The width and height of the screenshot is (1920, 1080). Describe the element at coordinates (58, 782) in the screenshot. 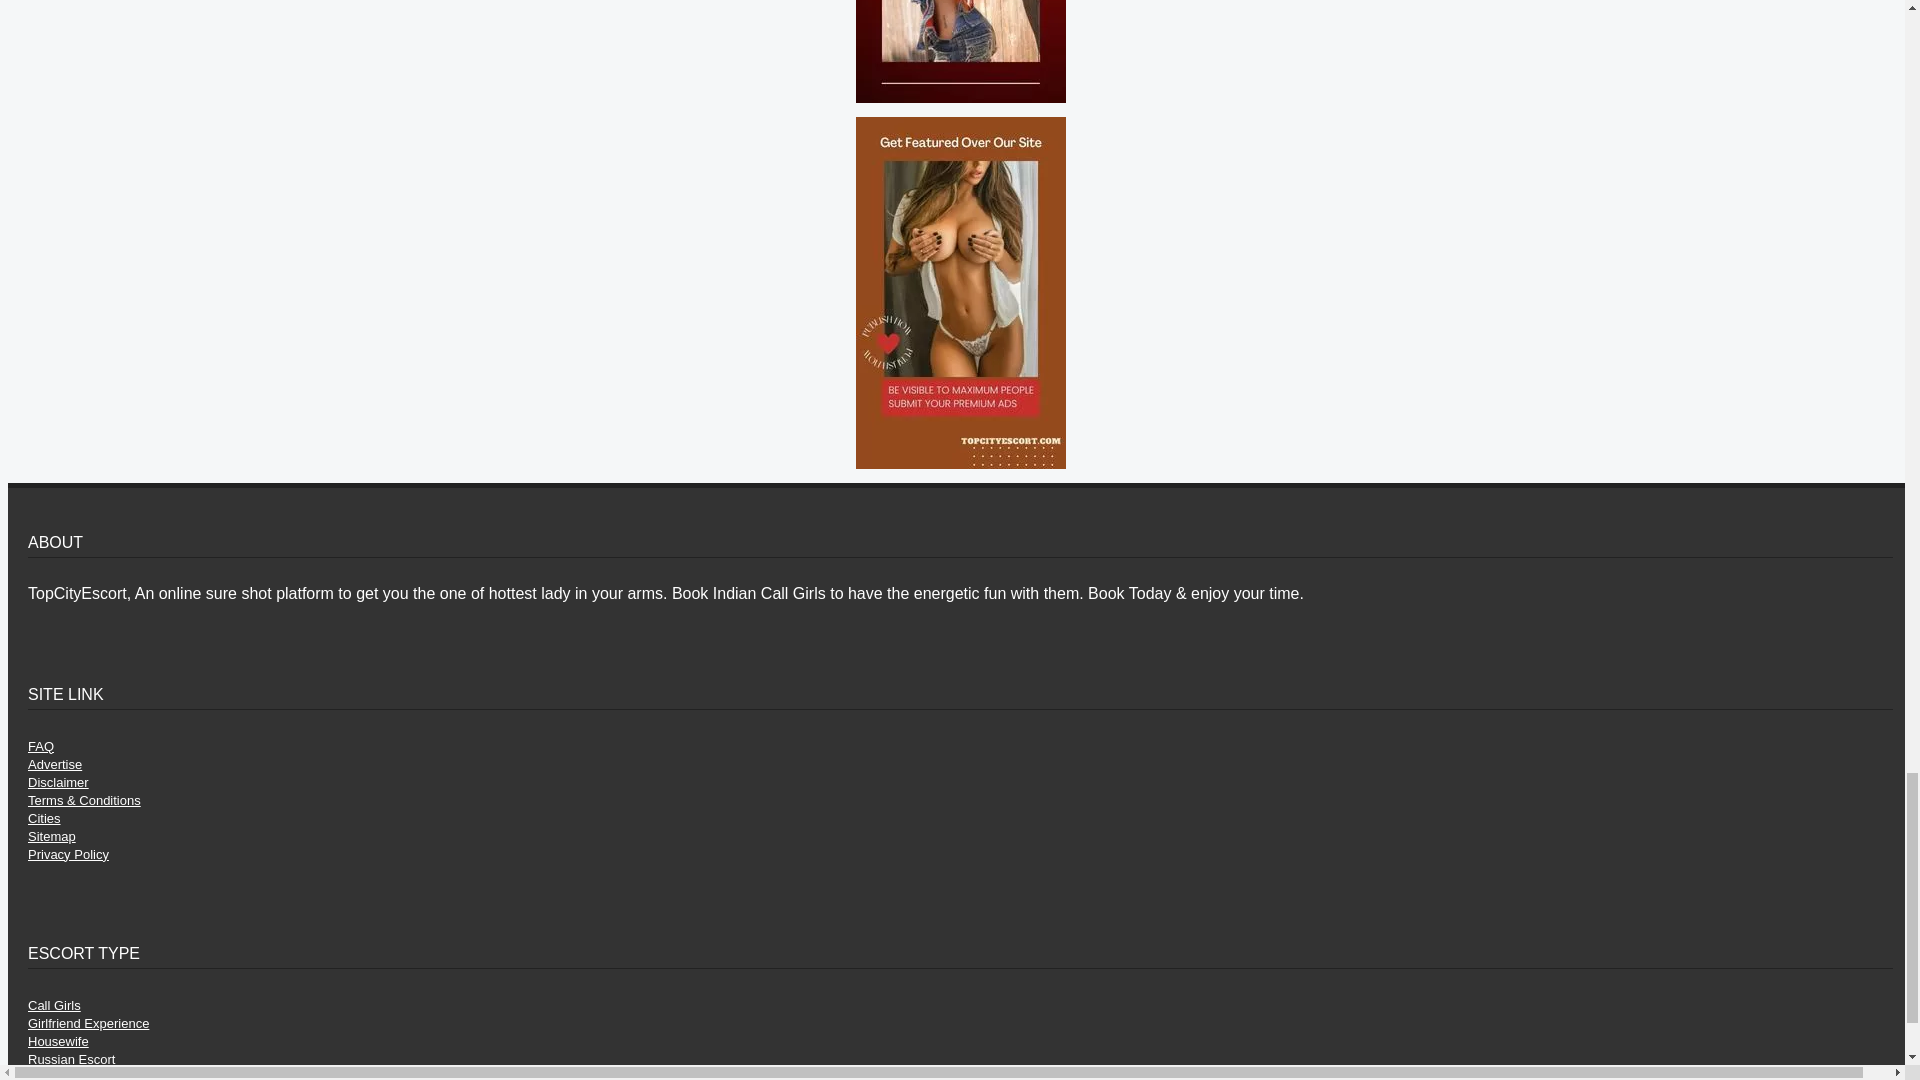

I see `Disclaimer` at that location.